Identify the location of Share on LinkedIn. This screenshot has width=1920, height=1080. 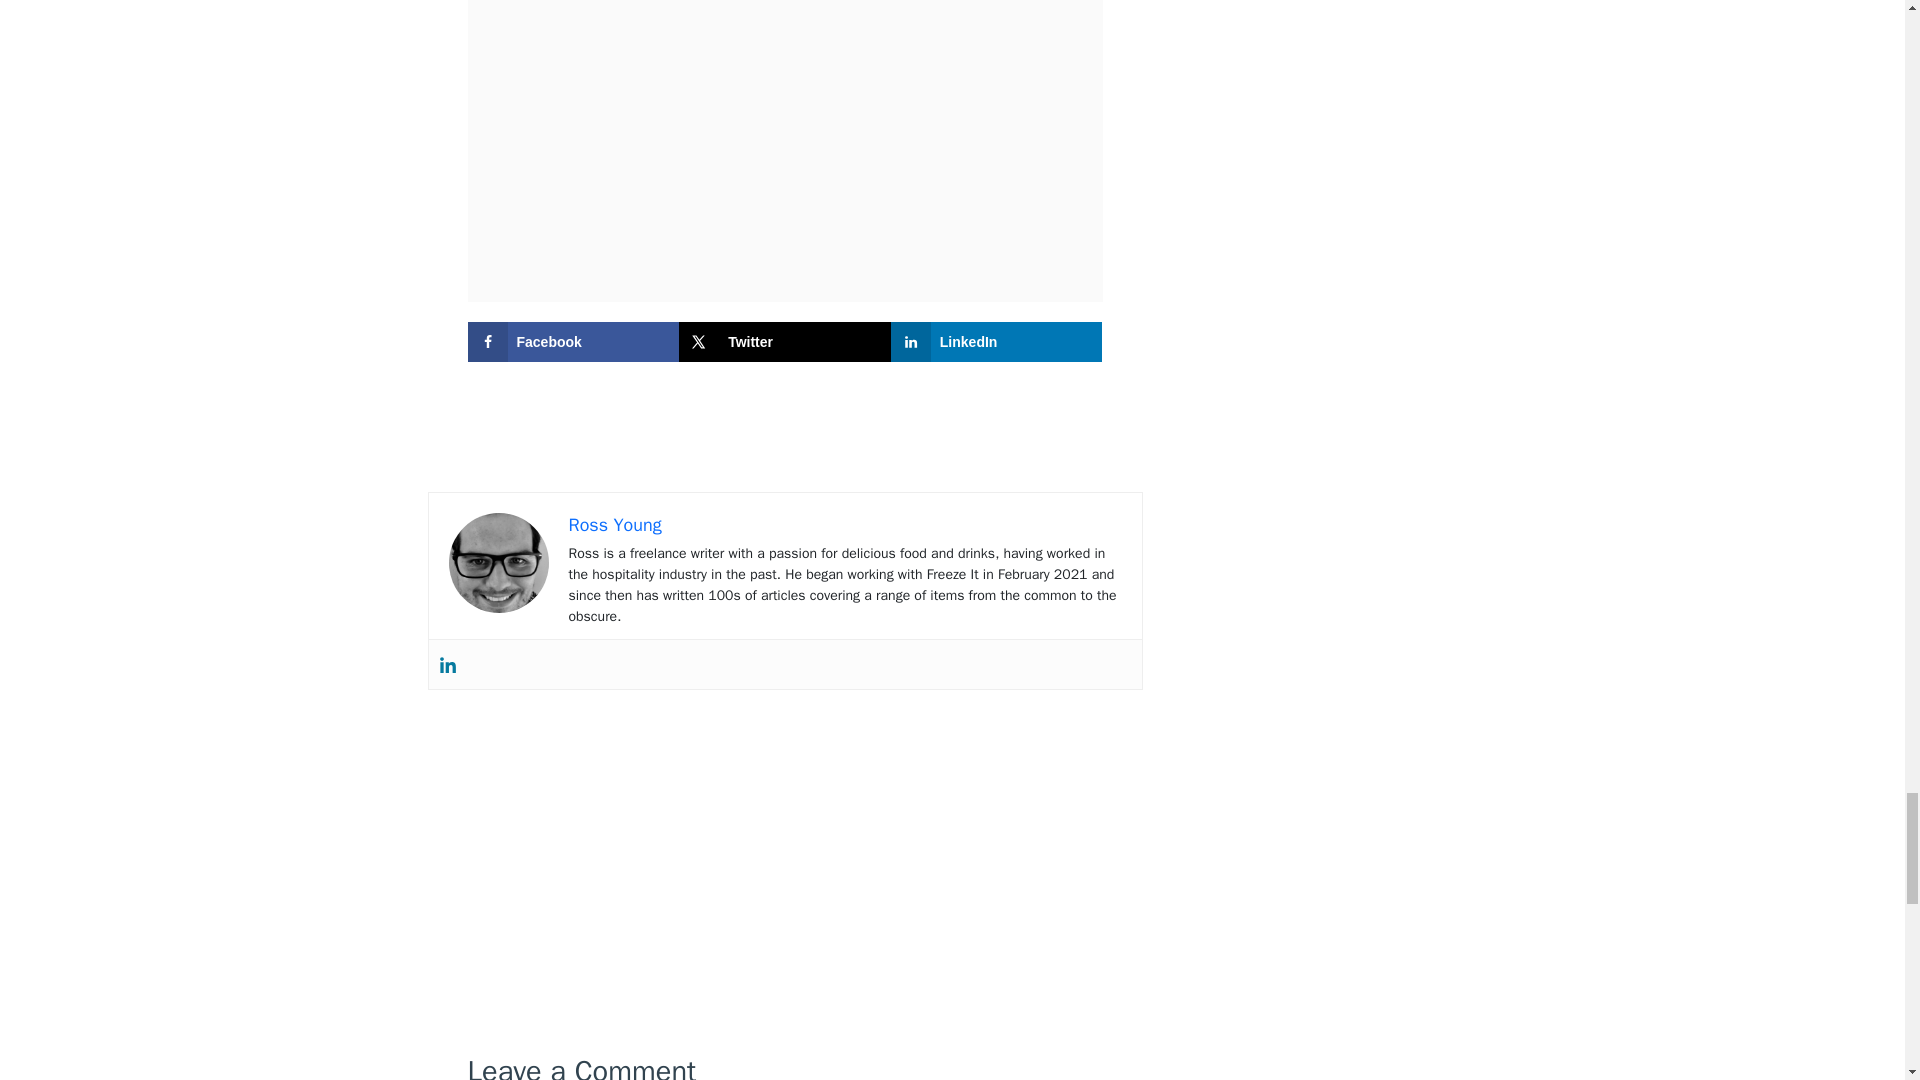
(996, 341).